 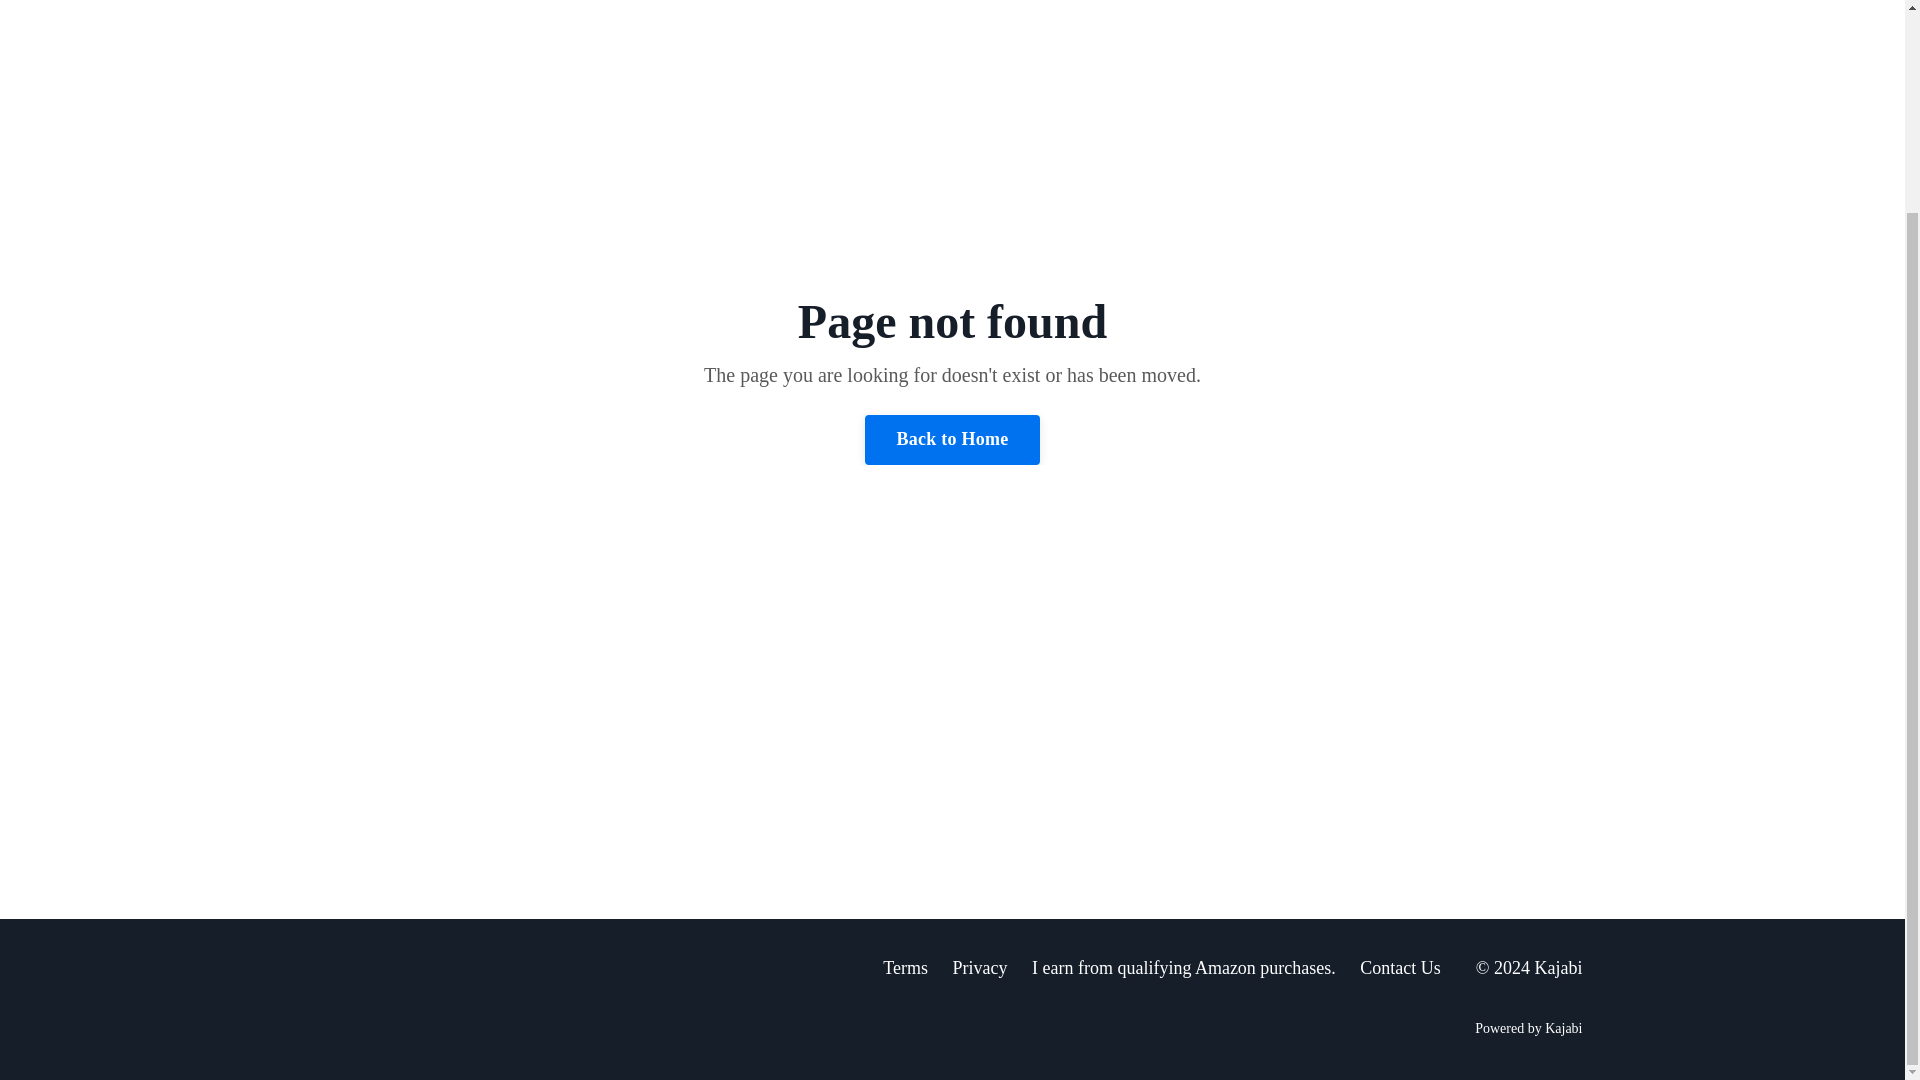 What do you see at coordinates (1400, 968) in the screenshot?
I see `Contact Us` at bounding box center [1400, 968].